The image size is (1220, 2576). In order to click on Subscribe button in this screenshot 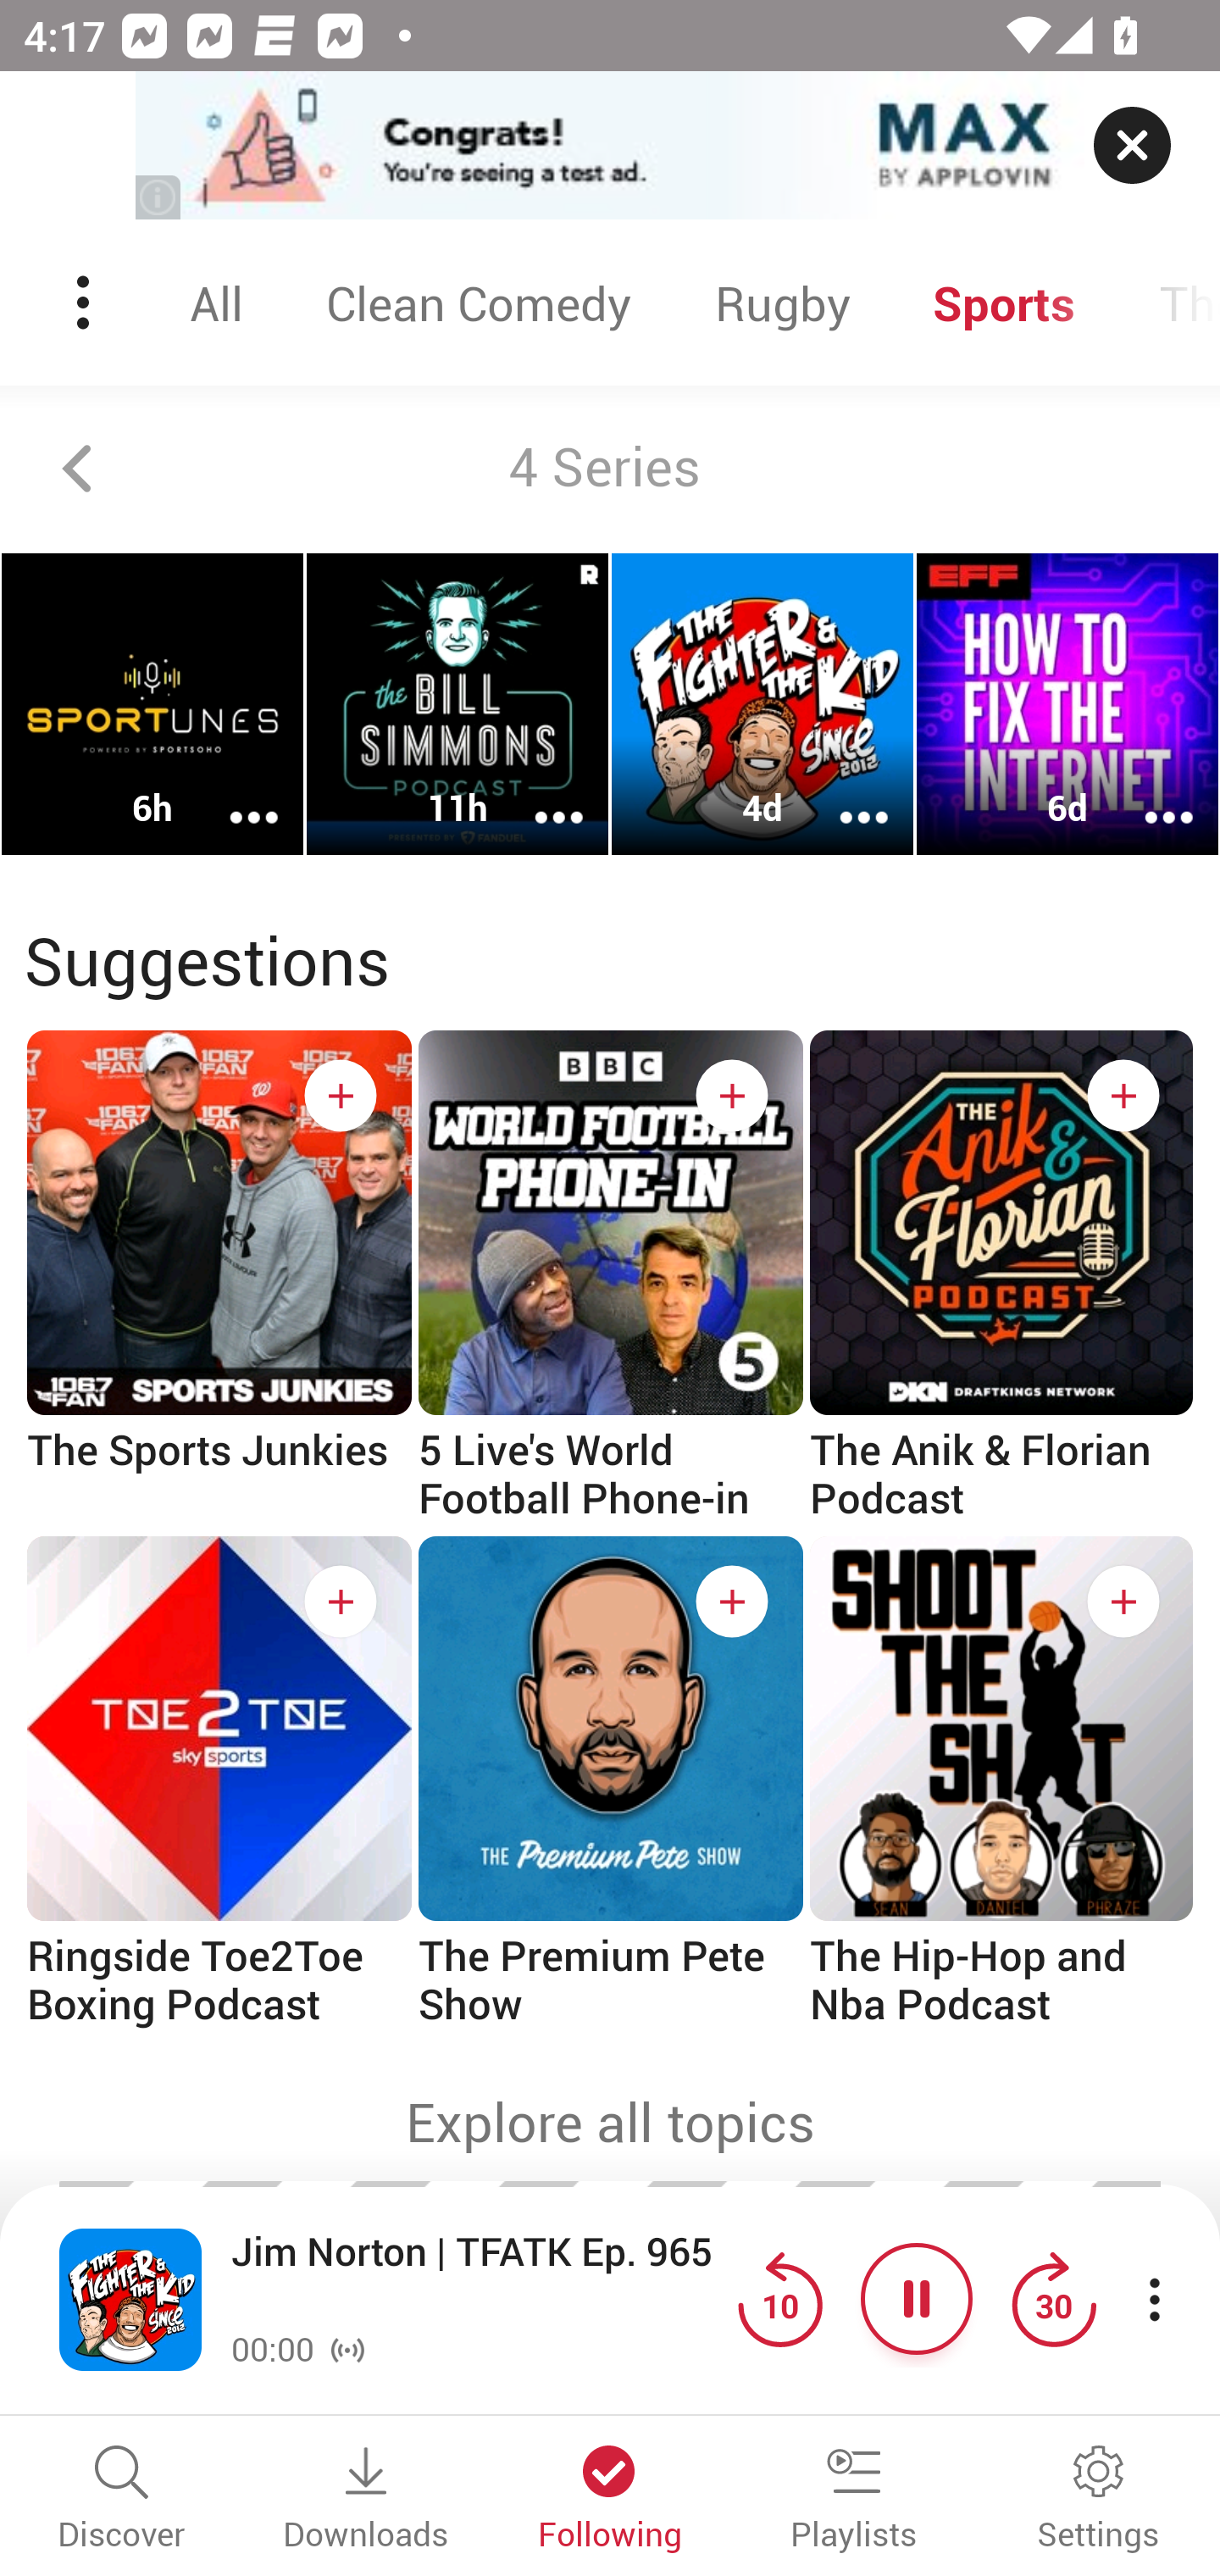, I will do `click(1123, 1096)`.